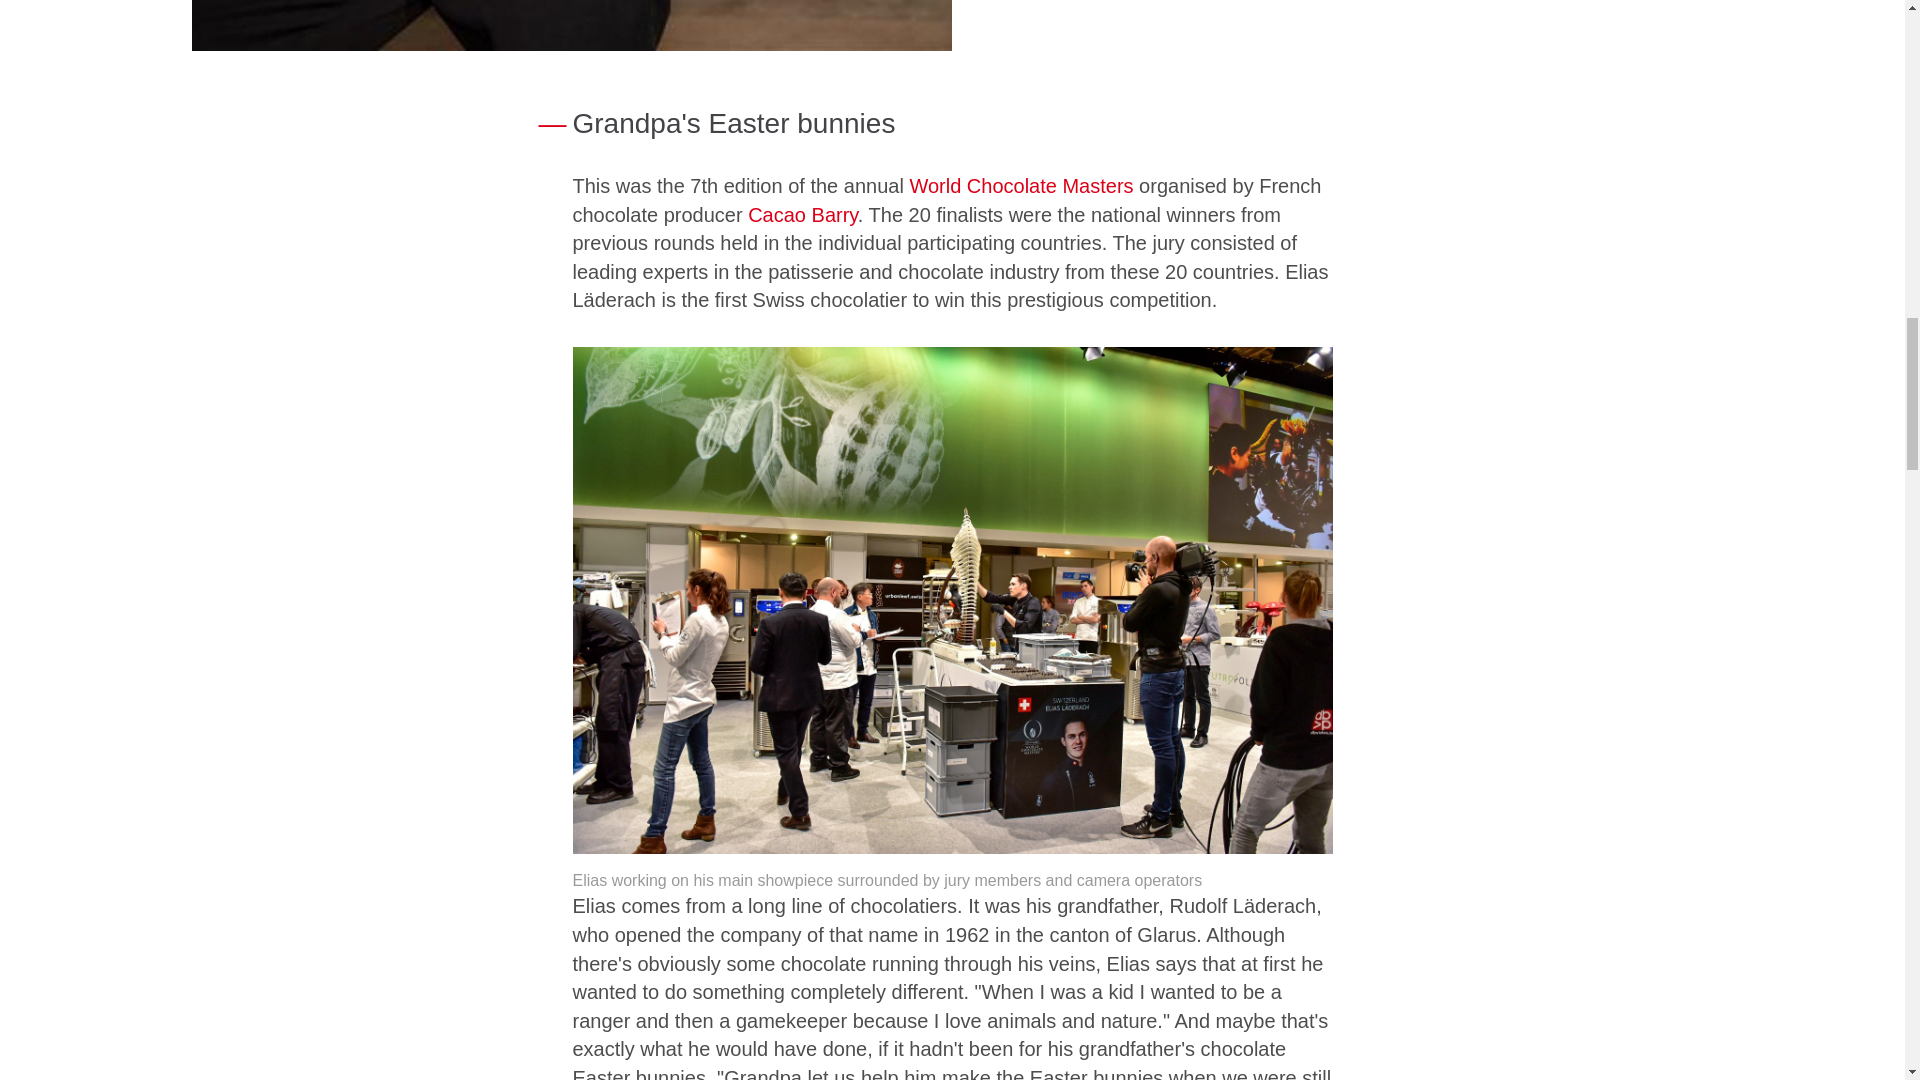 The height and width of the screenshot is (1080, 1920). I want to click on Cacao Barry, so click(803, 214).